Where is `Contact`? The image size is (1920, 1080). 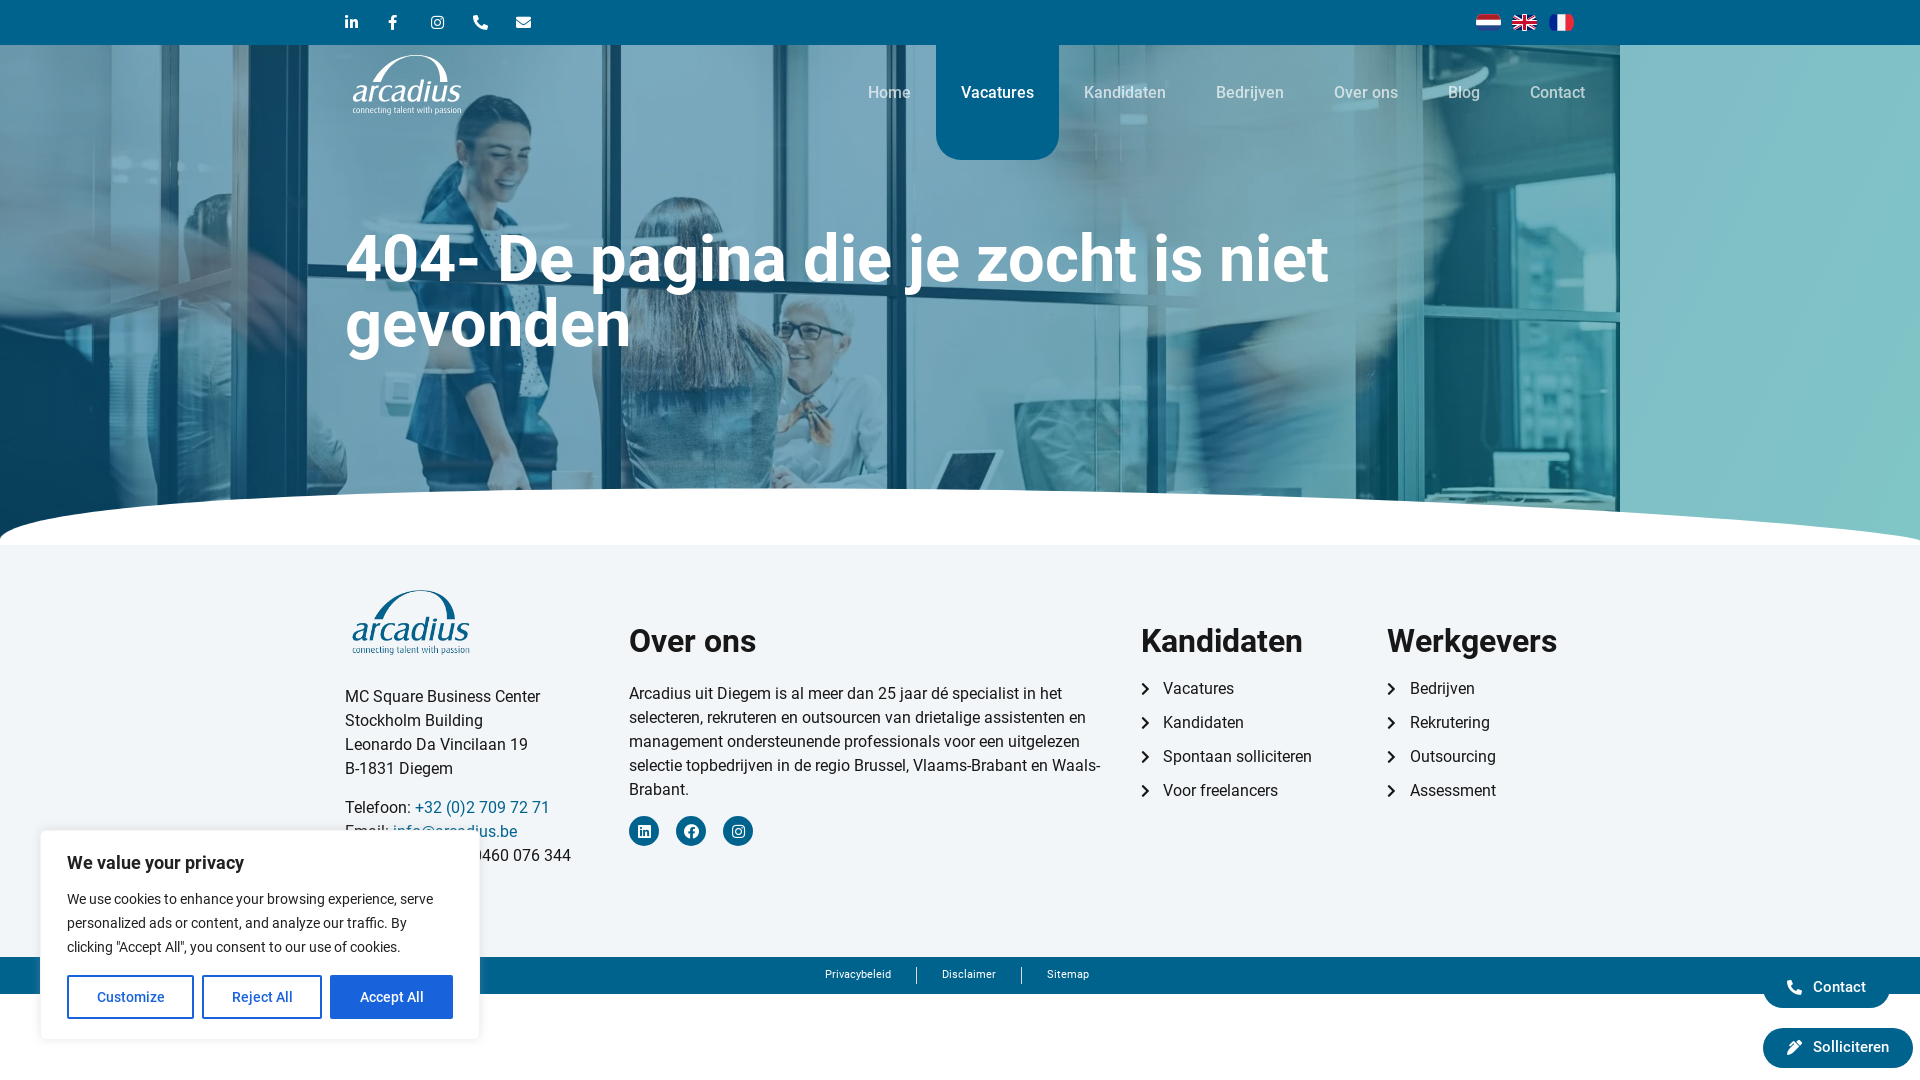 Contact is located at coordinates (1826, 988).